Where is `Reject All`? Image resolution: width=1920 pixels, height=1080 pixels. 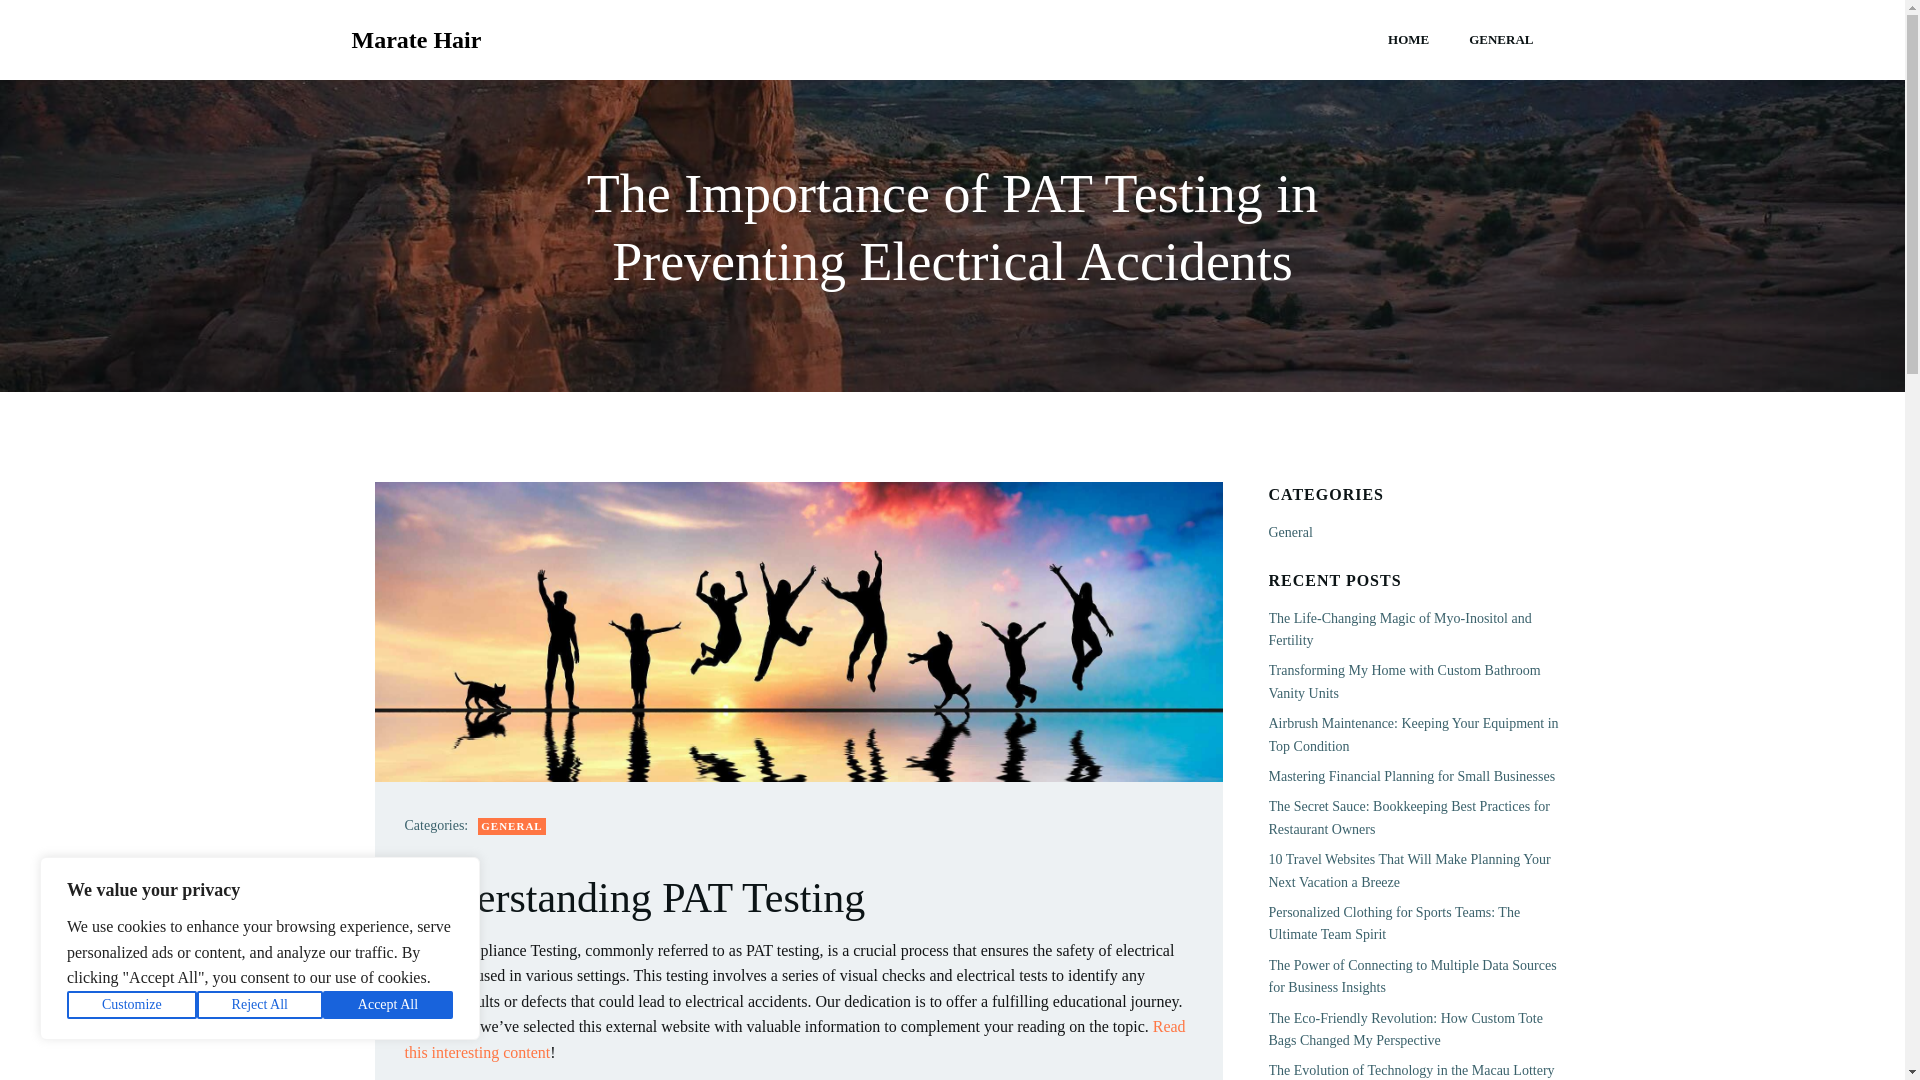
Reject All is located at coordinates (260, 1005).